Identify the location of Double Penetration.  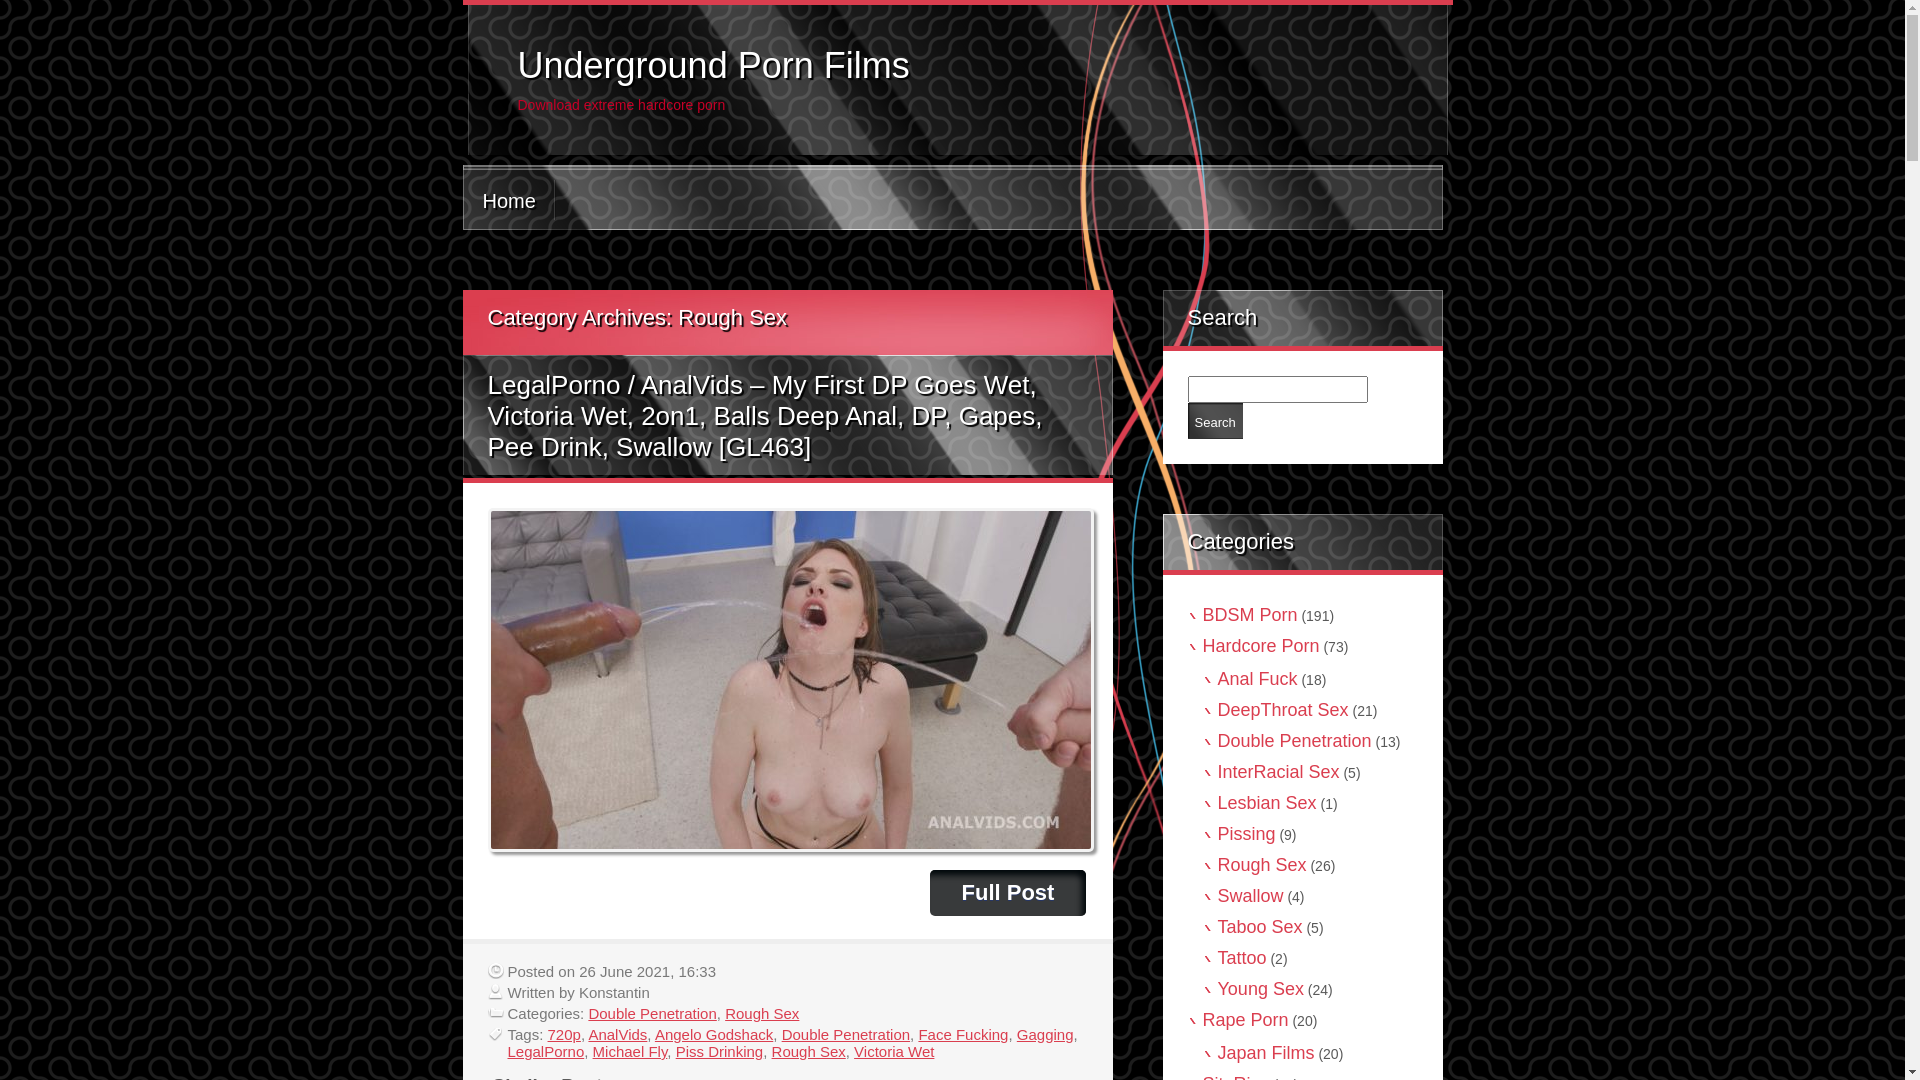
(846, 1034).